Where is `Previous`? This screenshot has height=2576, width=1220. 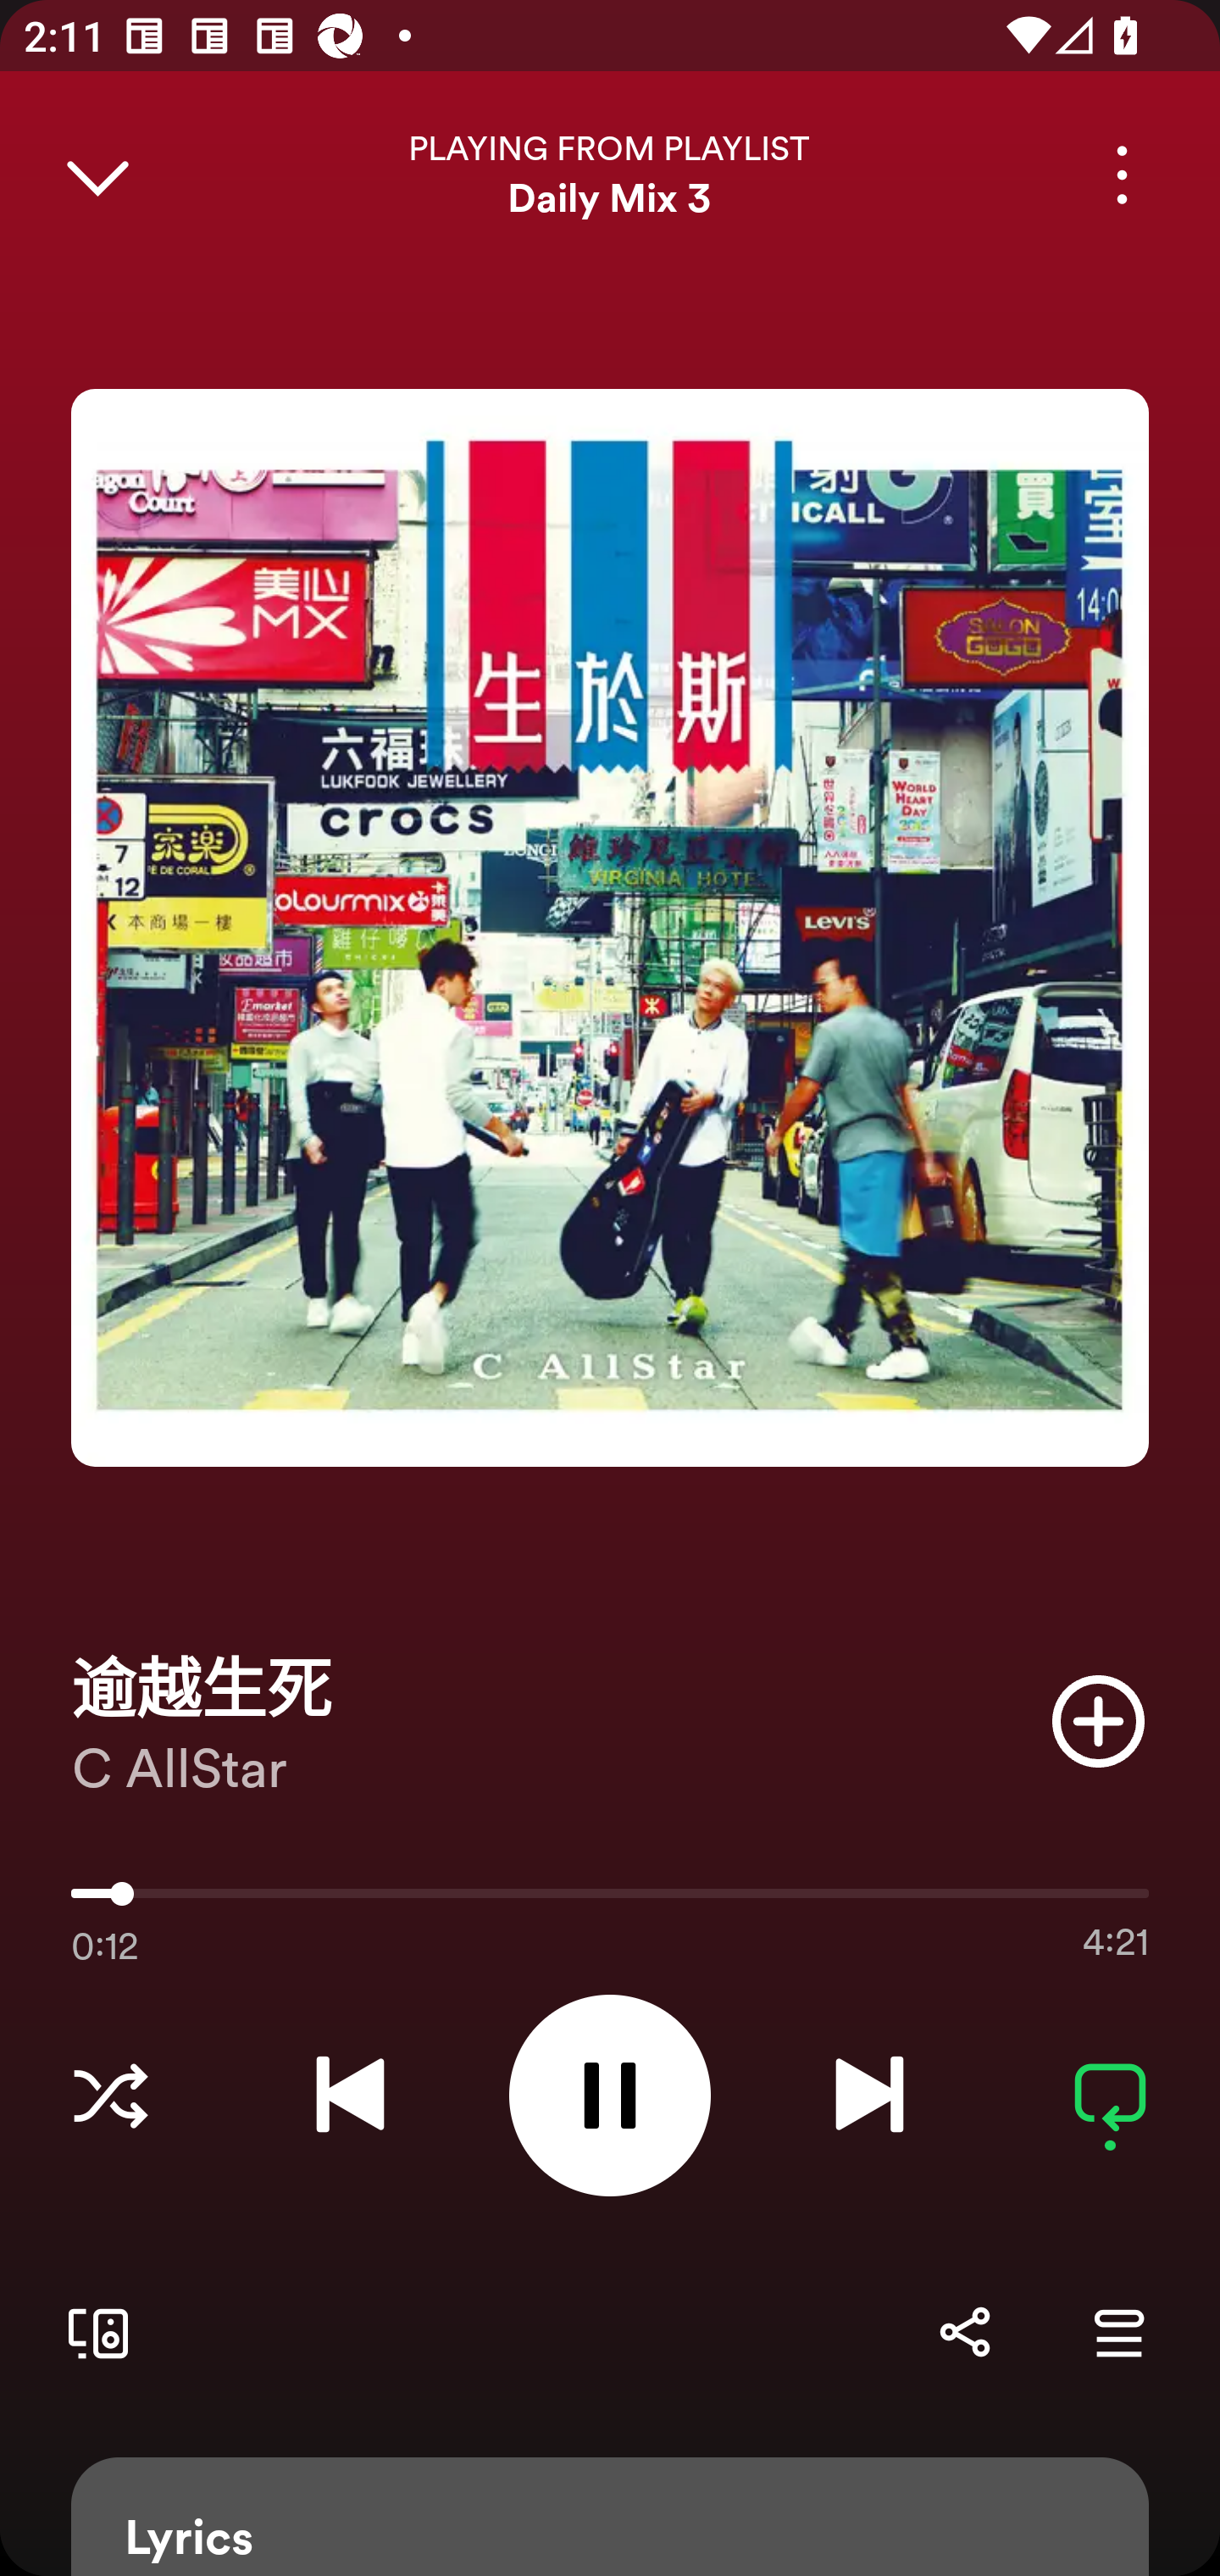 Previous is located at coordinates (350, 2095).